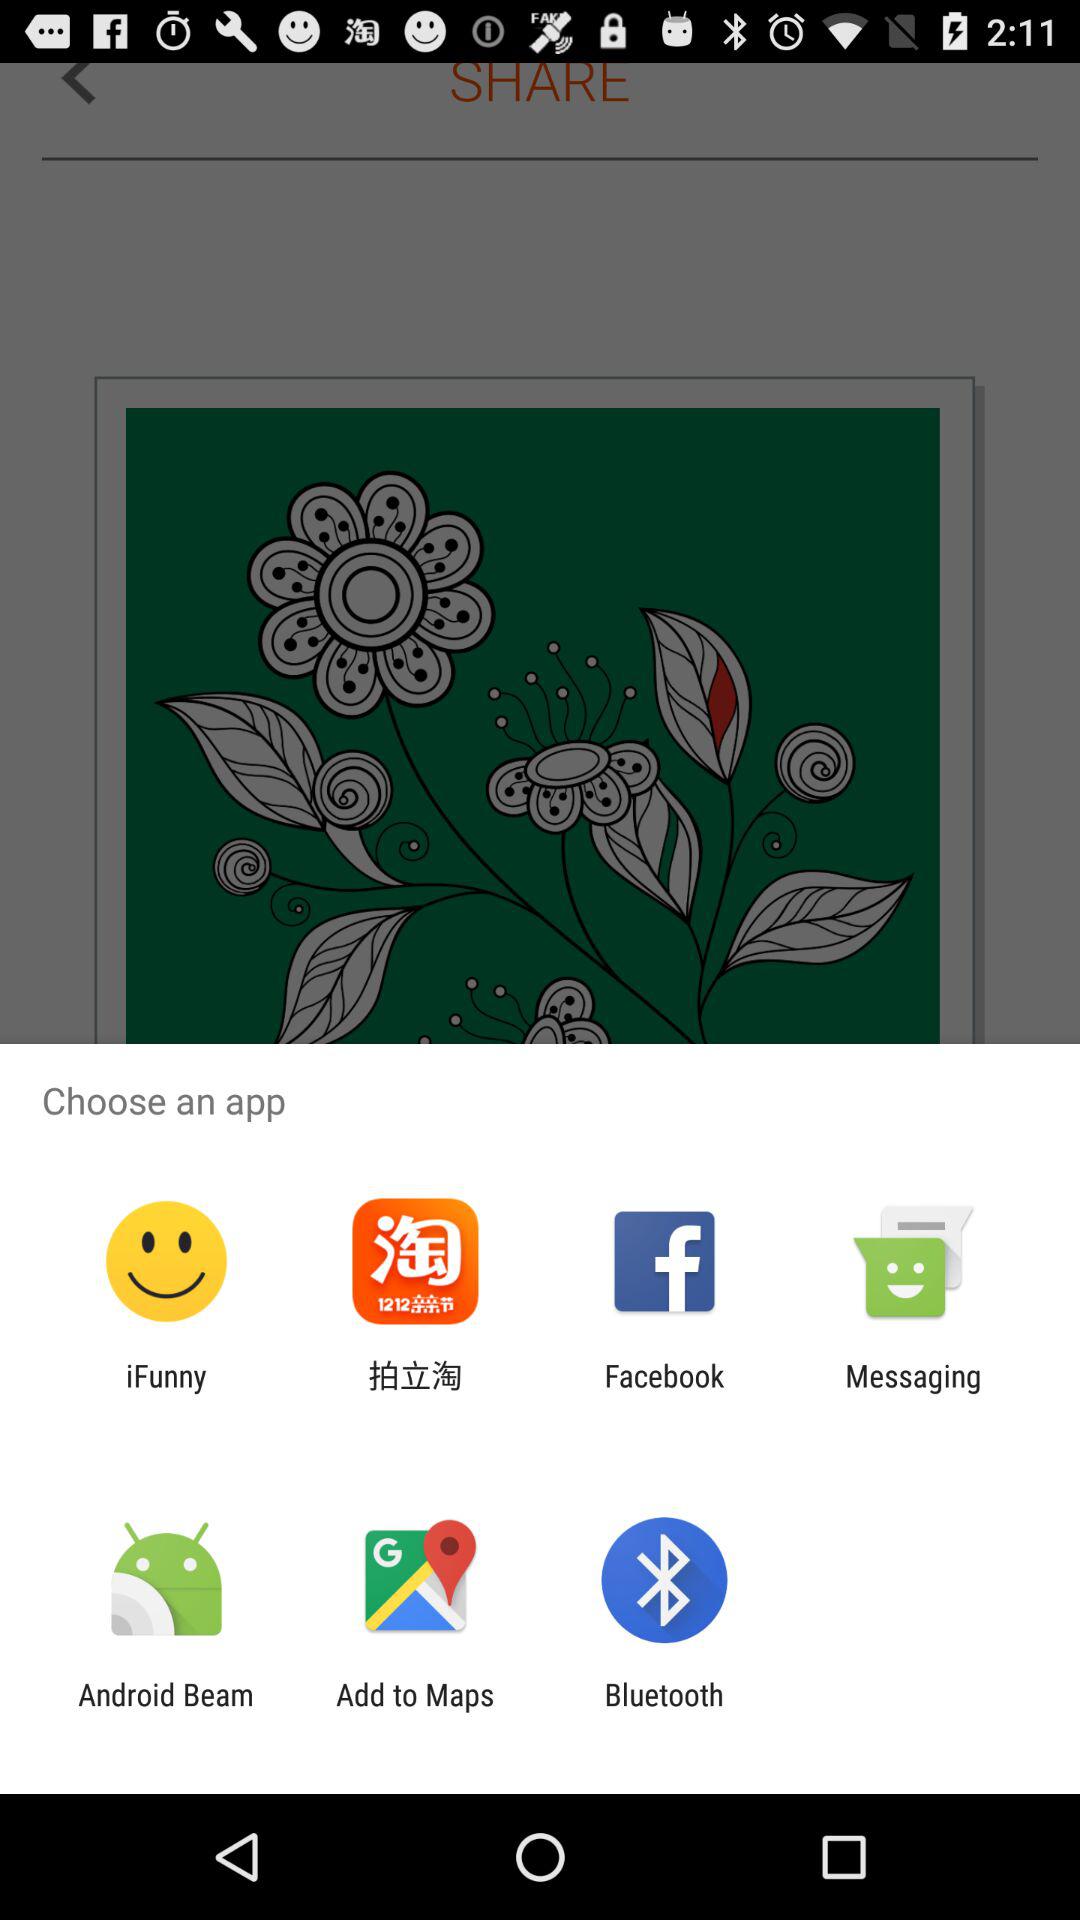  What do you see at coordinates (415, 1712) in the screenshot?
I see `choose item next to the bluetooth app` at bounding box center [415, 1712].